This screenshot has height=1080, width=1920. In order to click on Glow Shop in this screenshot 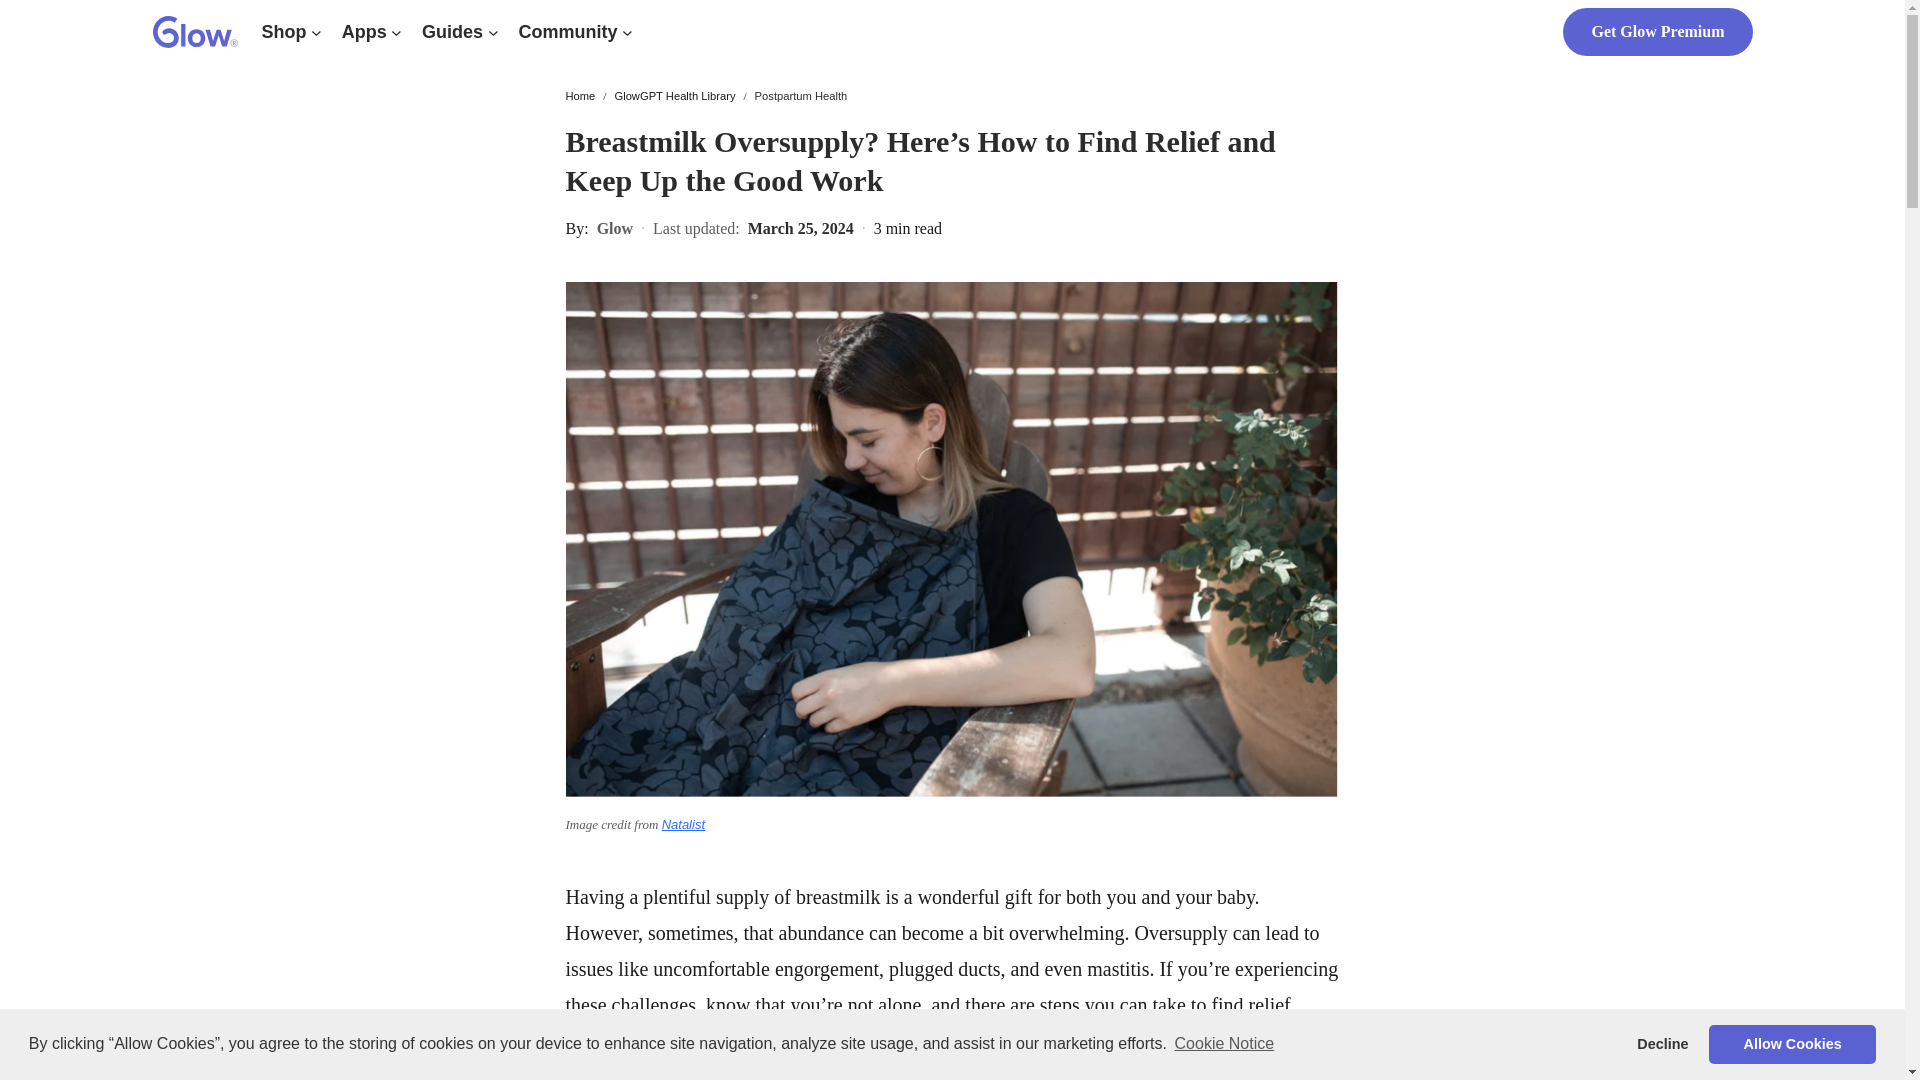, I will do `click(284, 32)`.